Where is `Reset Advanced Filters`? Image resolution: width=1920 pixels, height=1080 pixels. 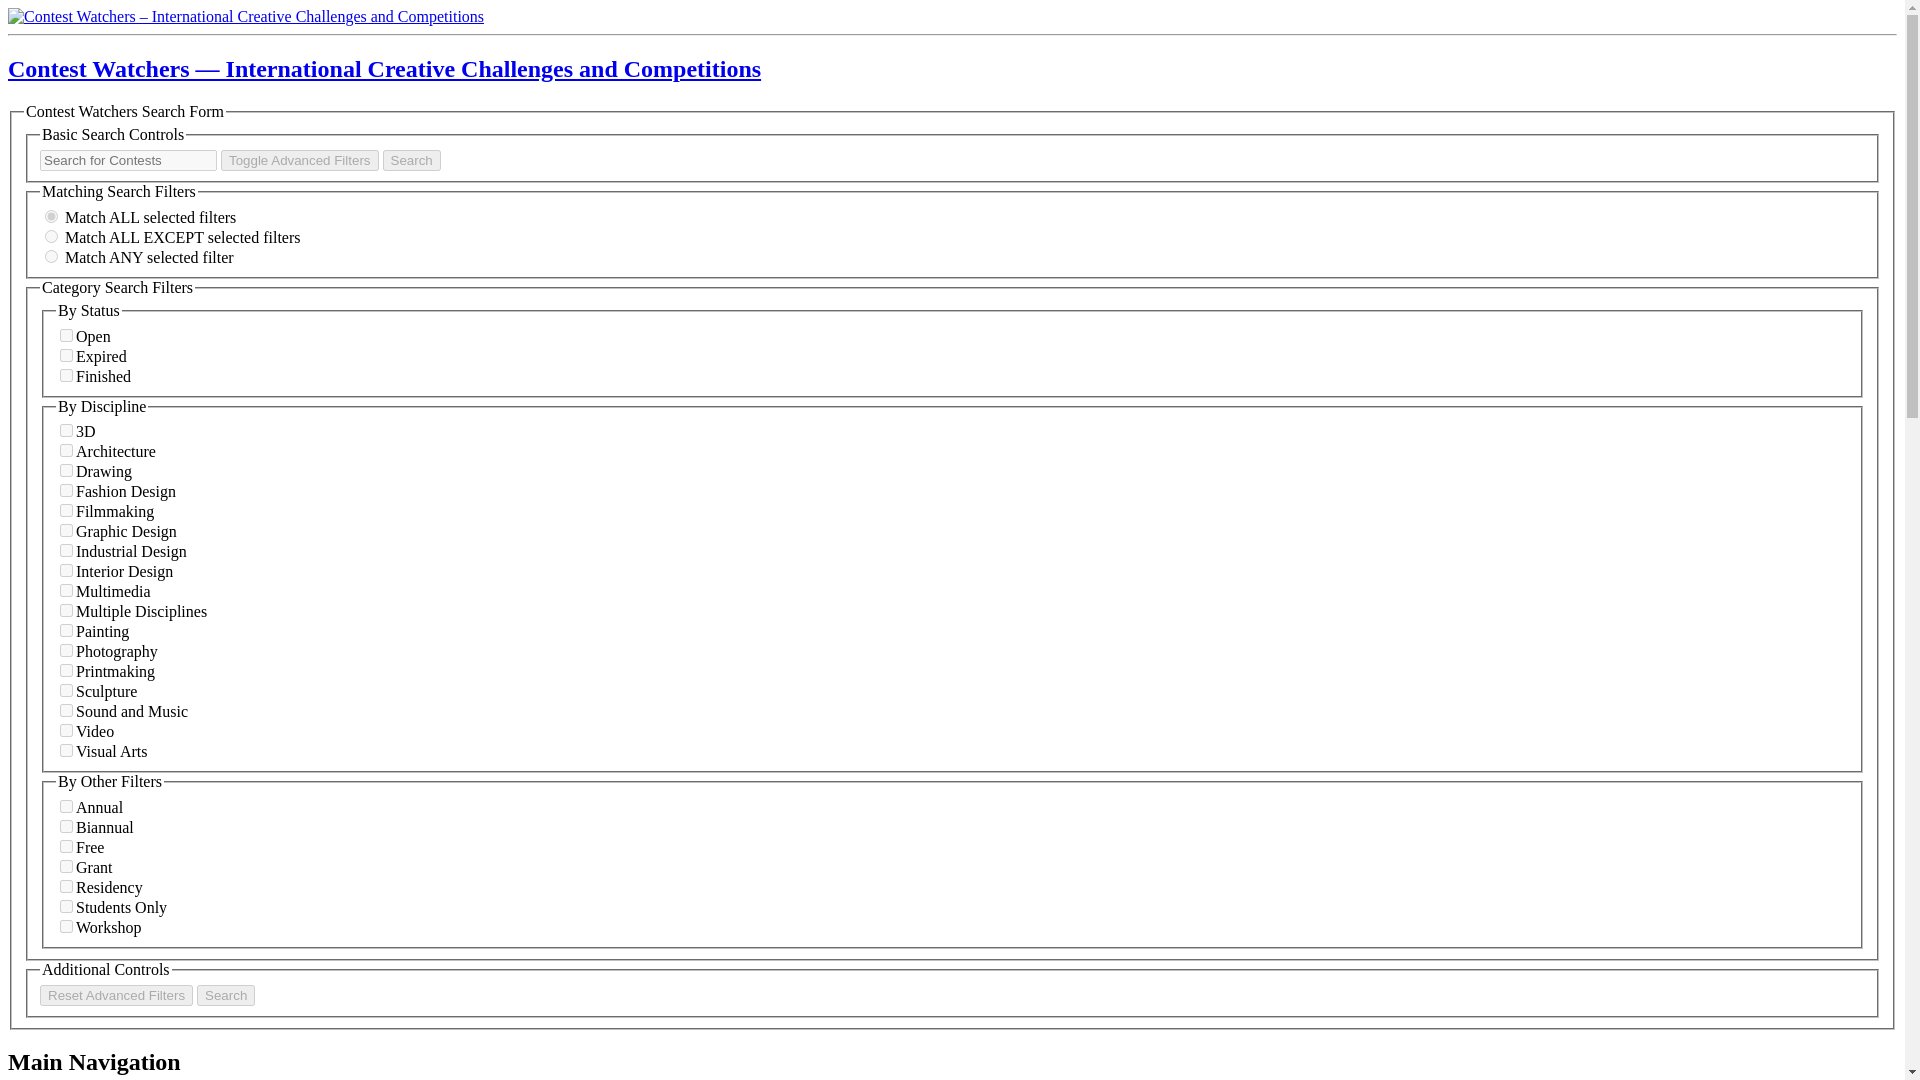
Reset Advanced Filters is located at coordinates (116, 994).